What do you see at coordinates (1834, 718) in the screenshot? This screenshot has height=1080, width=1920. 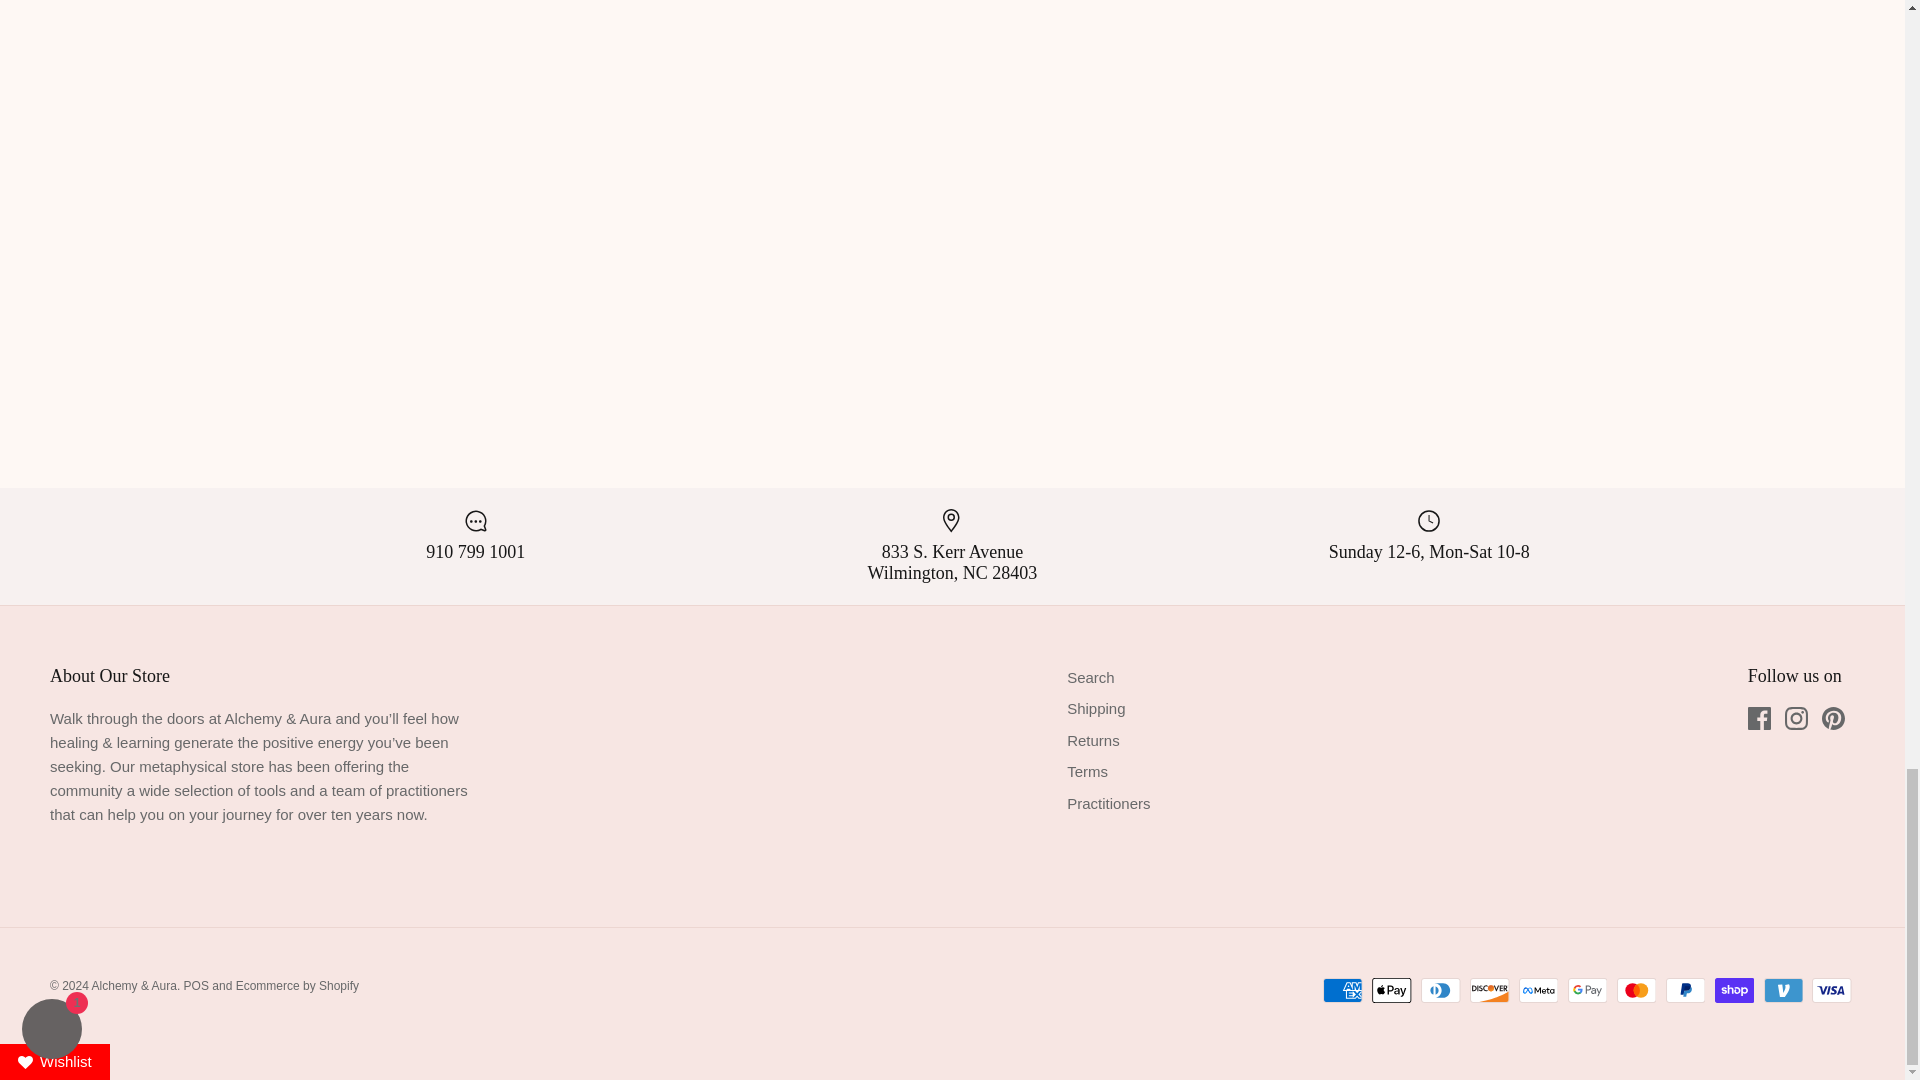 I see `Pinterest` at bounding box center [1834, 718].